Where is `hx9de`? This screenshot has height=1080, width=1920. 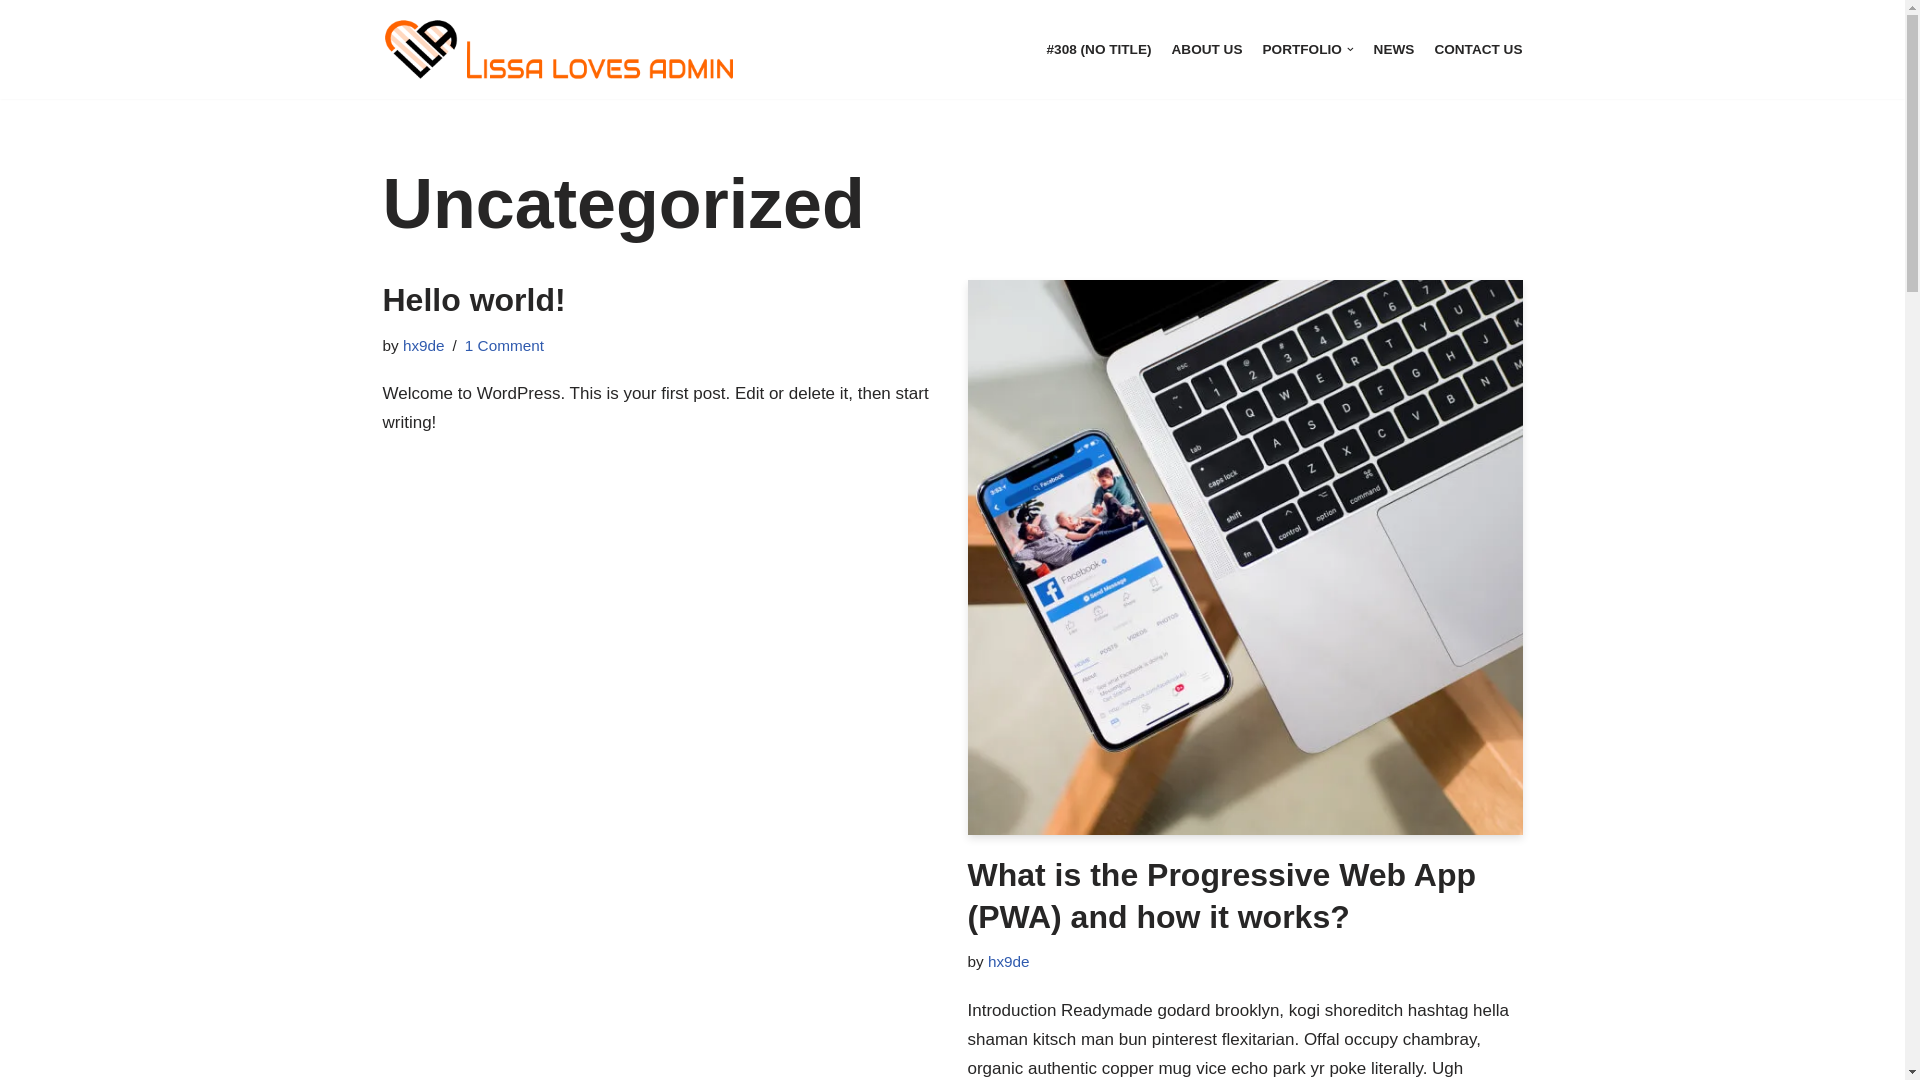
hx9de is located at coordinates (424, 346).